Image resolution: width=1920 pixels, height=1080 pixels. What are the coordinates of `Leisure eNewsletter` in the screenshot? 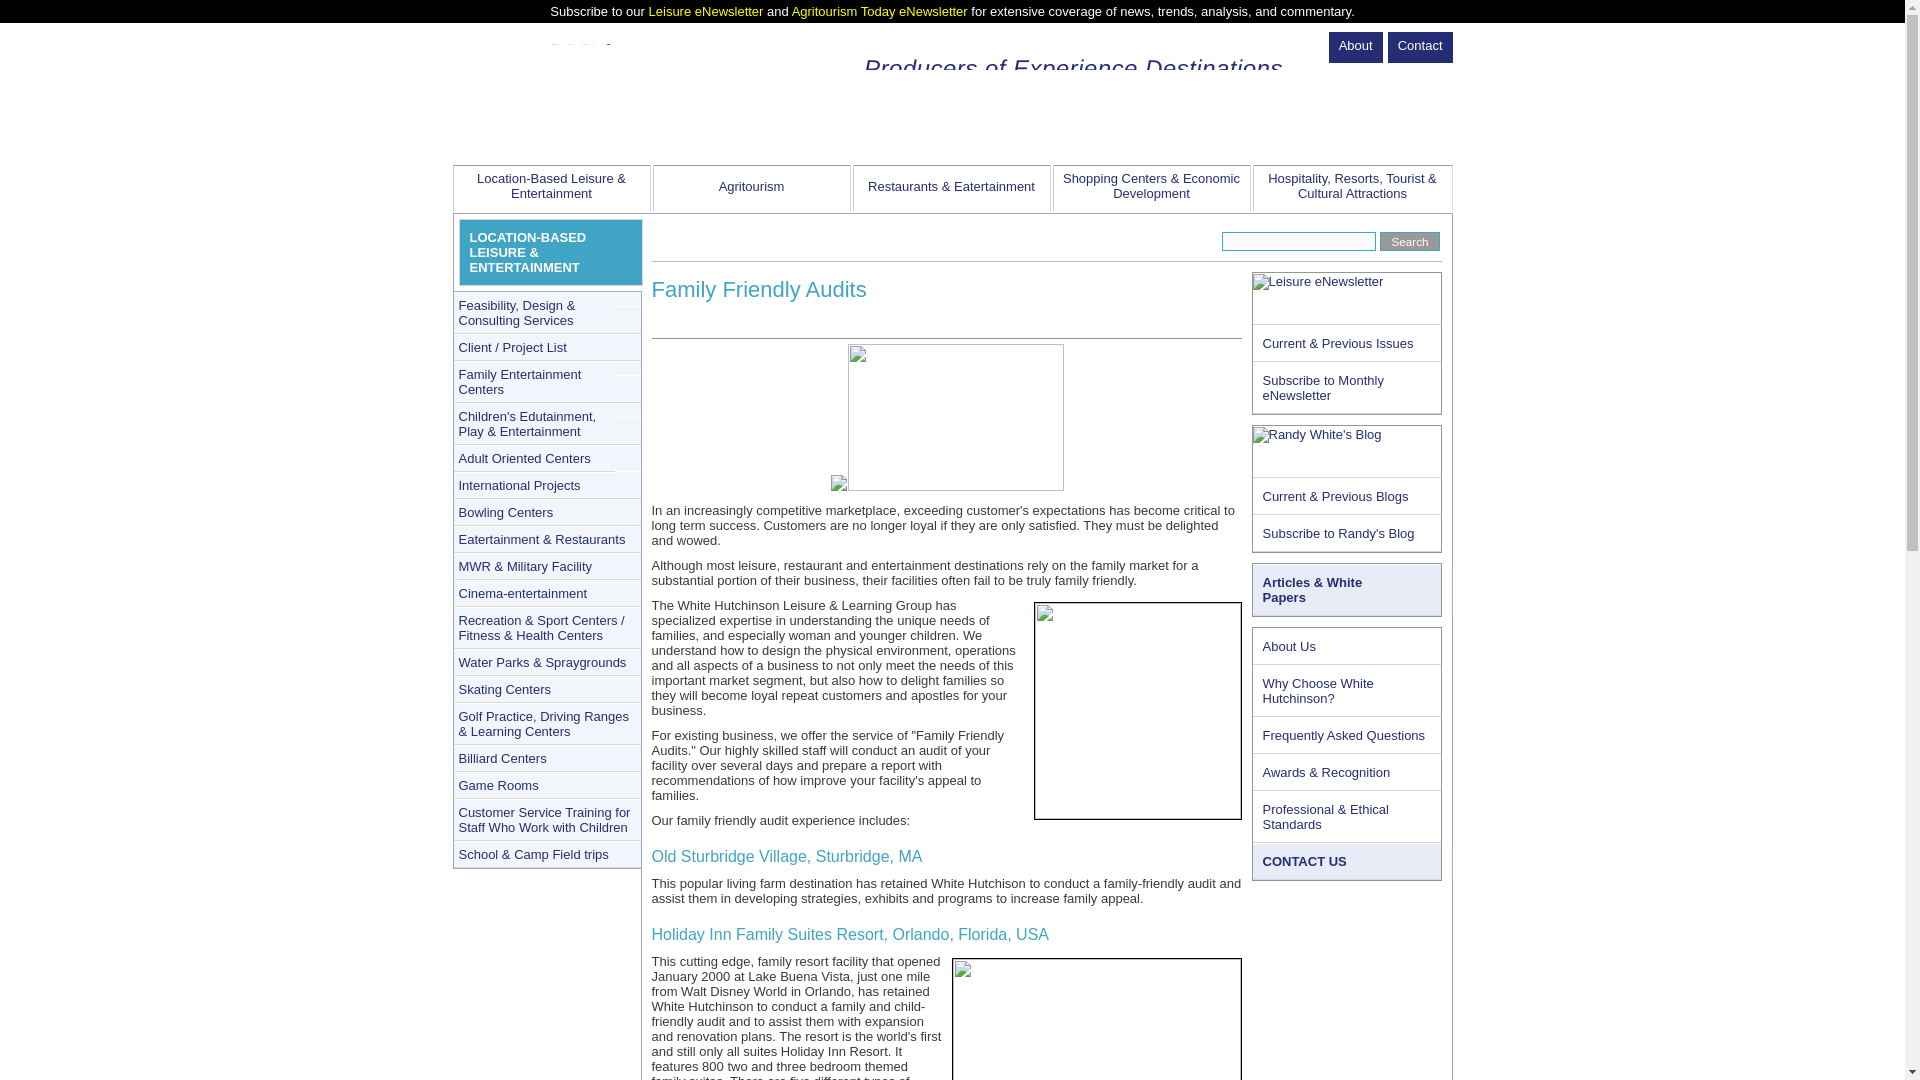 It's located at (706, 12).